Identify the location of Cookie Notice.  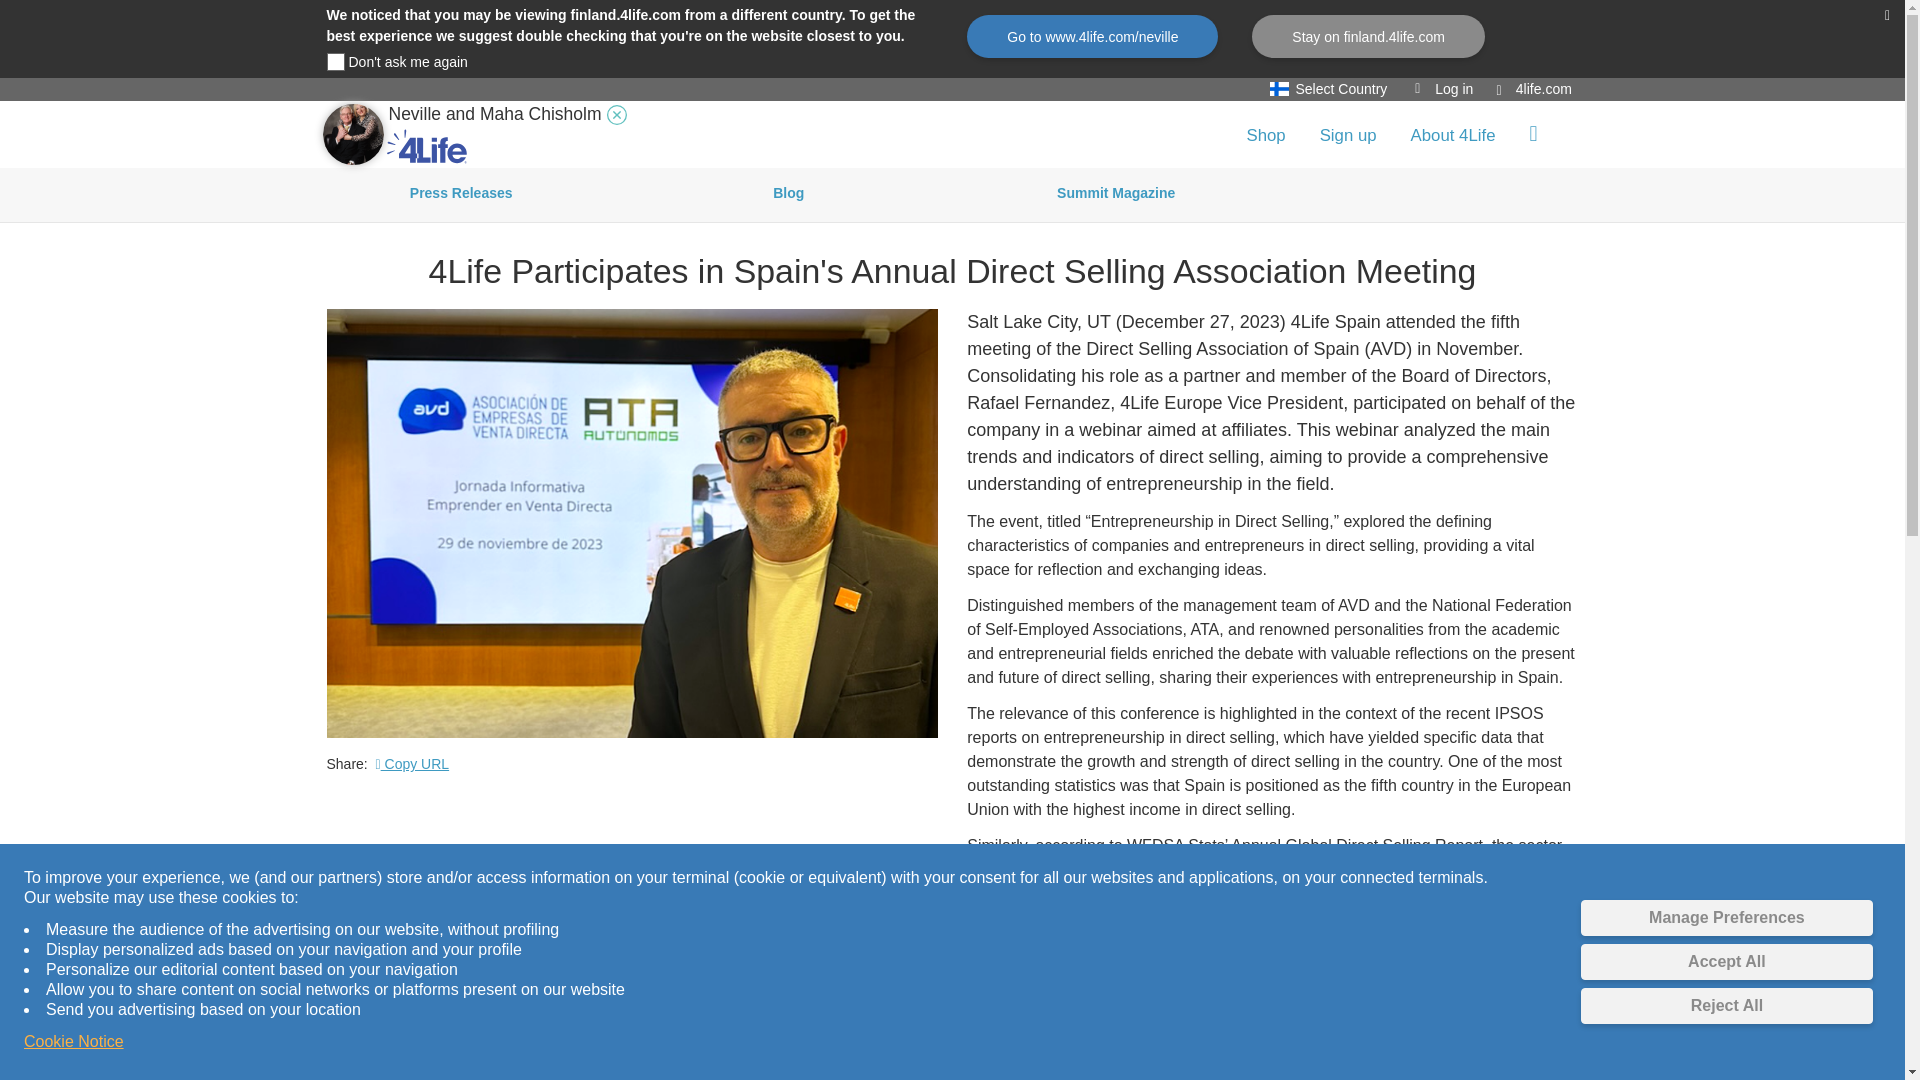
(74, 1042).